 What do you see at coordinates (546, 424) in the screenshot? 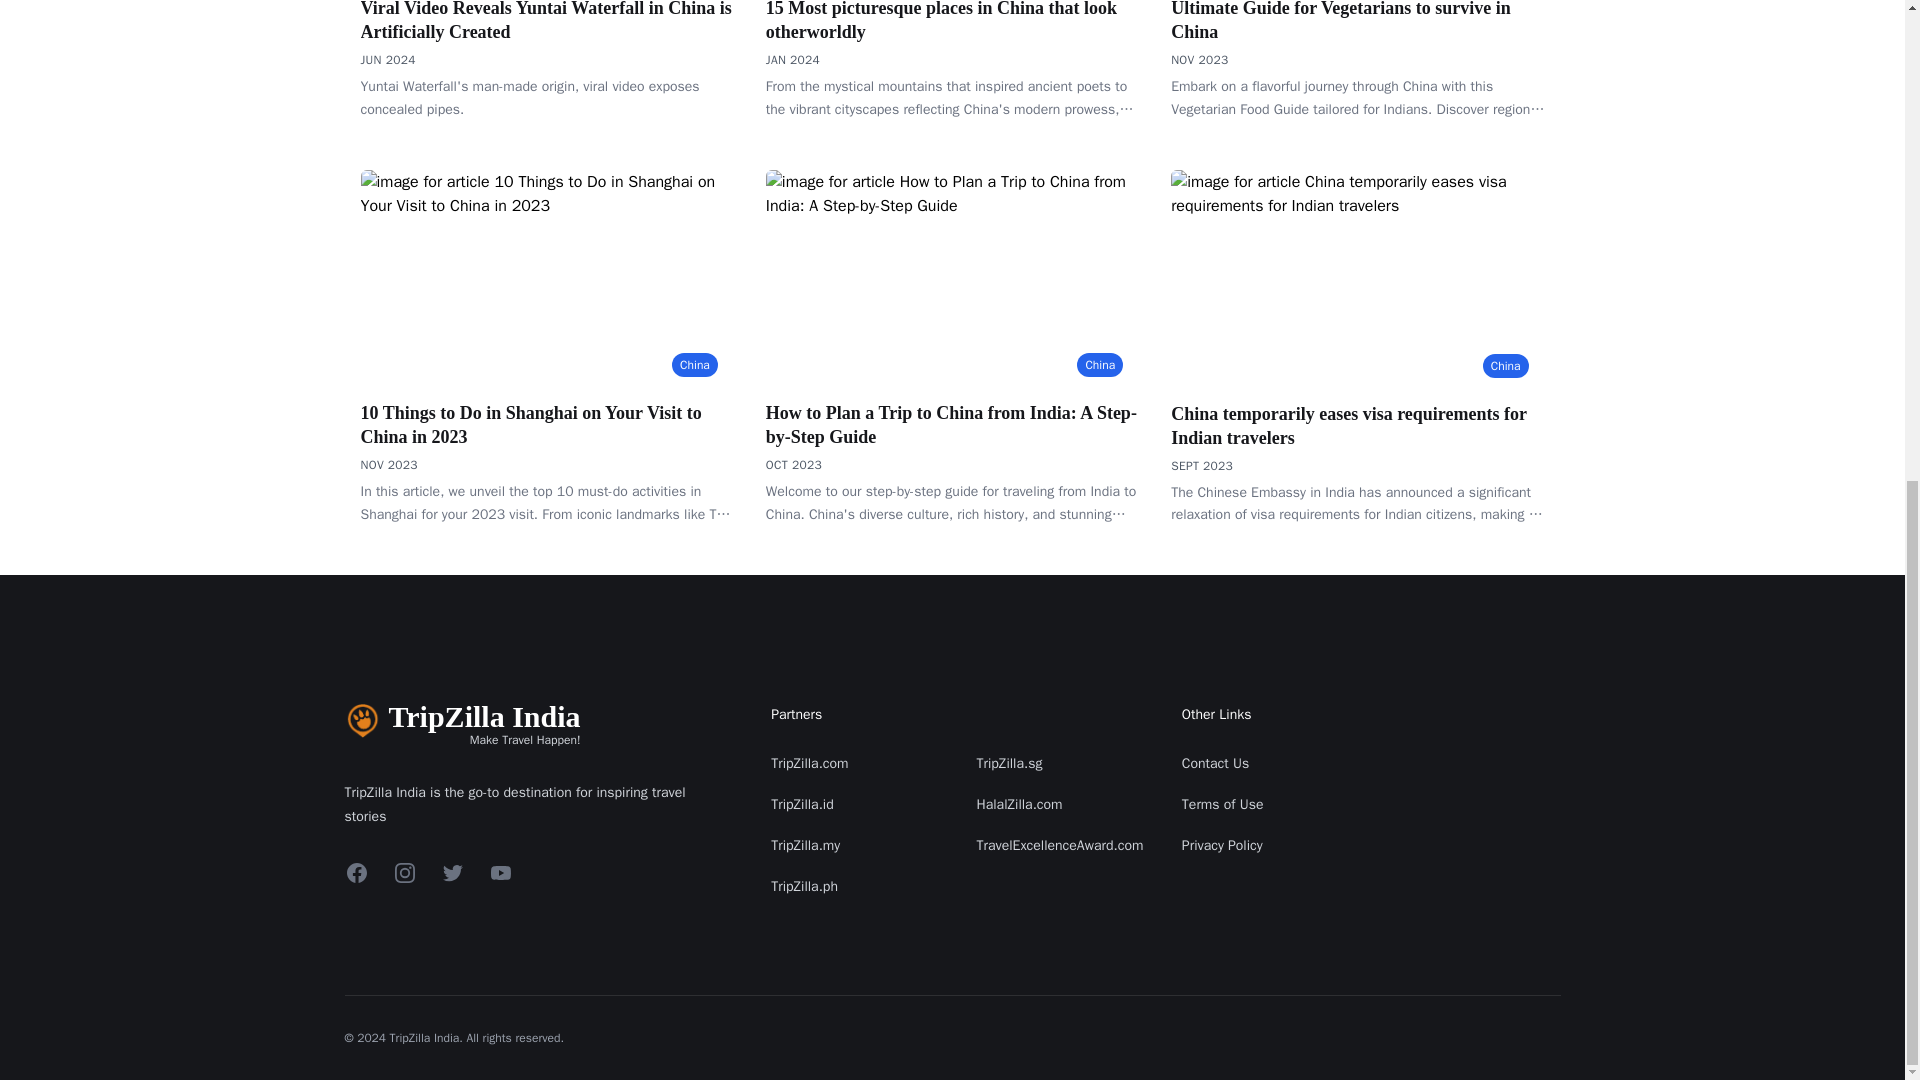
I see `10 Things to Do in Shanghai on Your Visit to China in 2023` at bounding box center [546, 424].